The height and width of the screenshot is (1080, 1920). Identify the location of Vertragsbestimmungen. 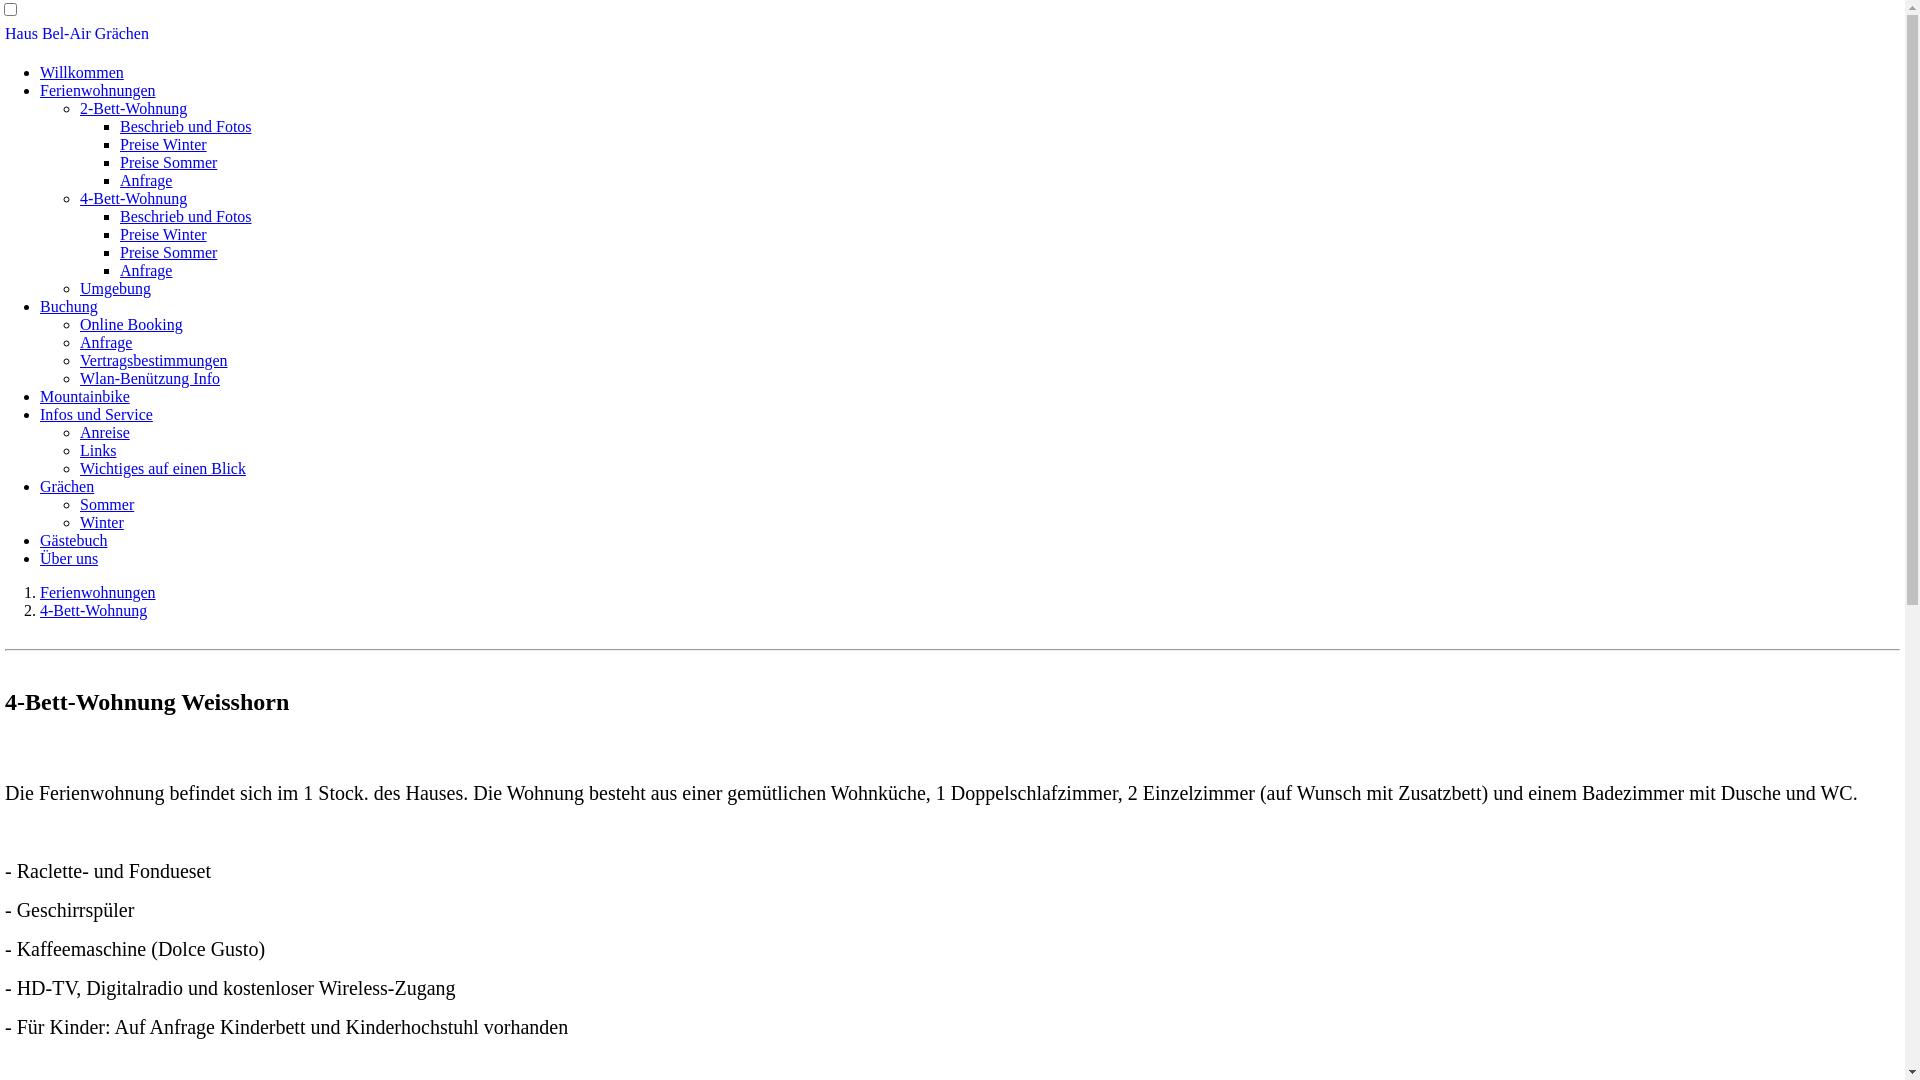
(154, 360).